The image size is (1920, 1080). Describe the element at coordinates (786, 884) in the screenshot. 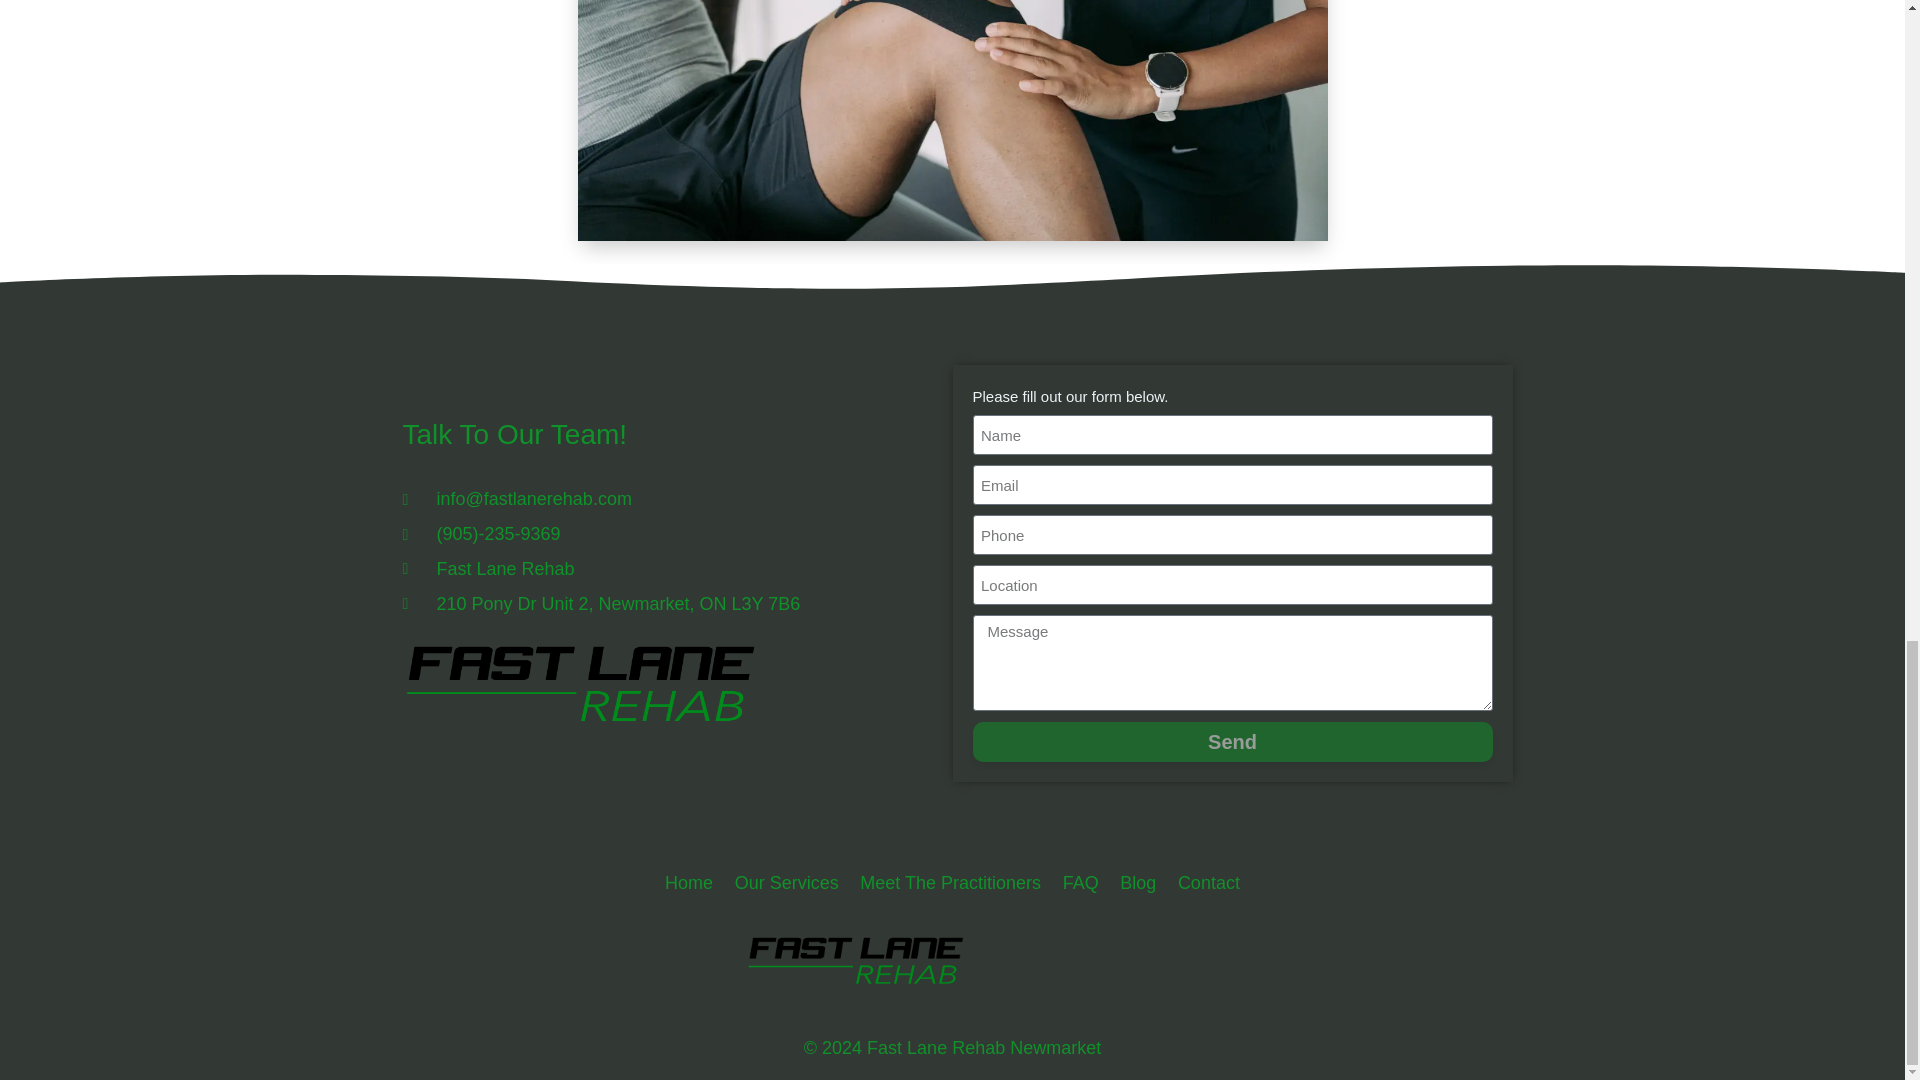

I see `Rehabilitation Services` at that location.